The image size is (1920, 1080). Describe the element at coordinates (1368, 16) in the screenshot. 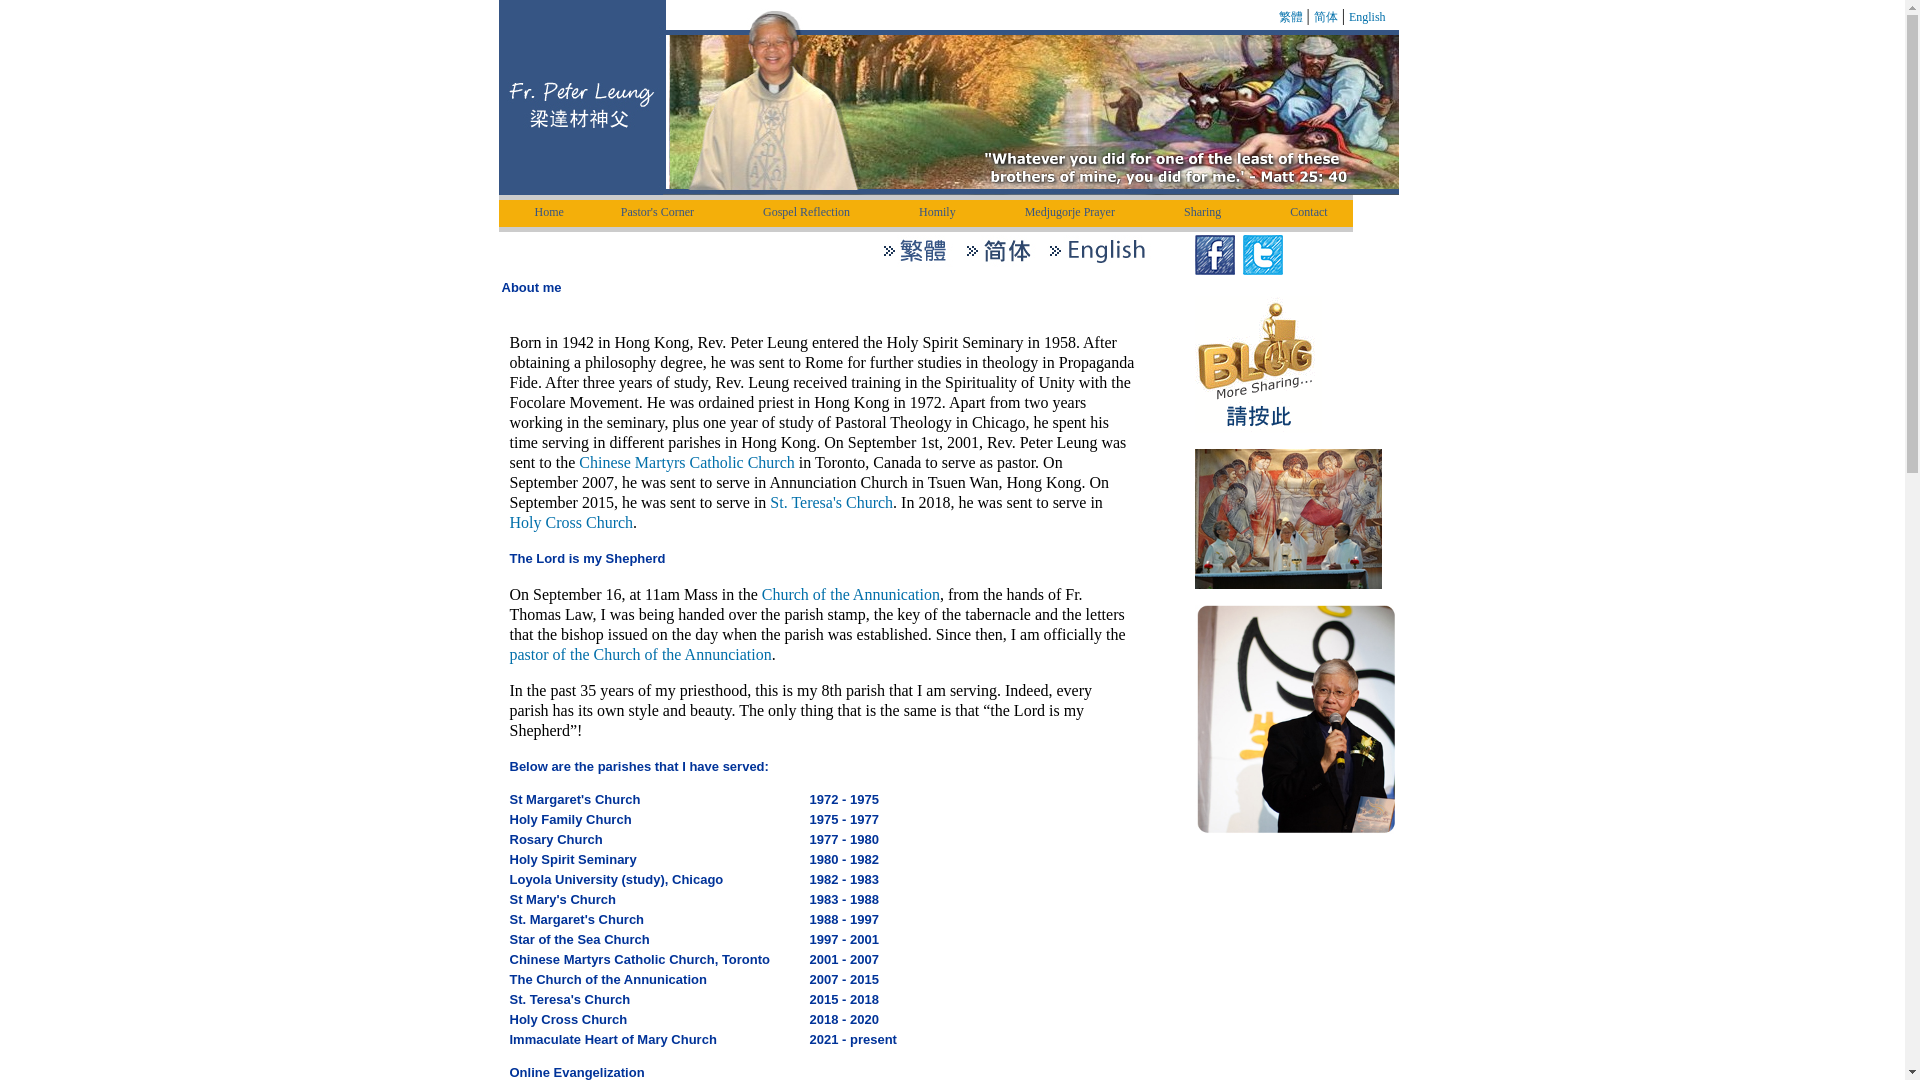

I see `English` at that location.